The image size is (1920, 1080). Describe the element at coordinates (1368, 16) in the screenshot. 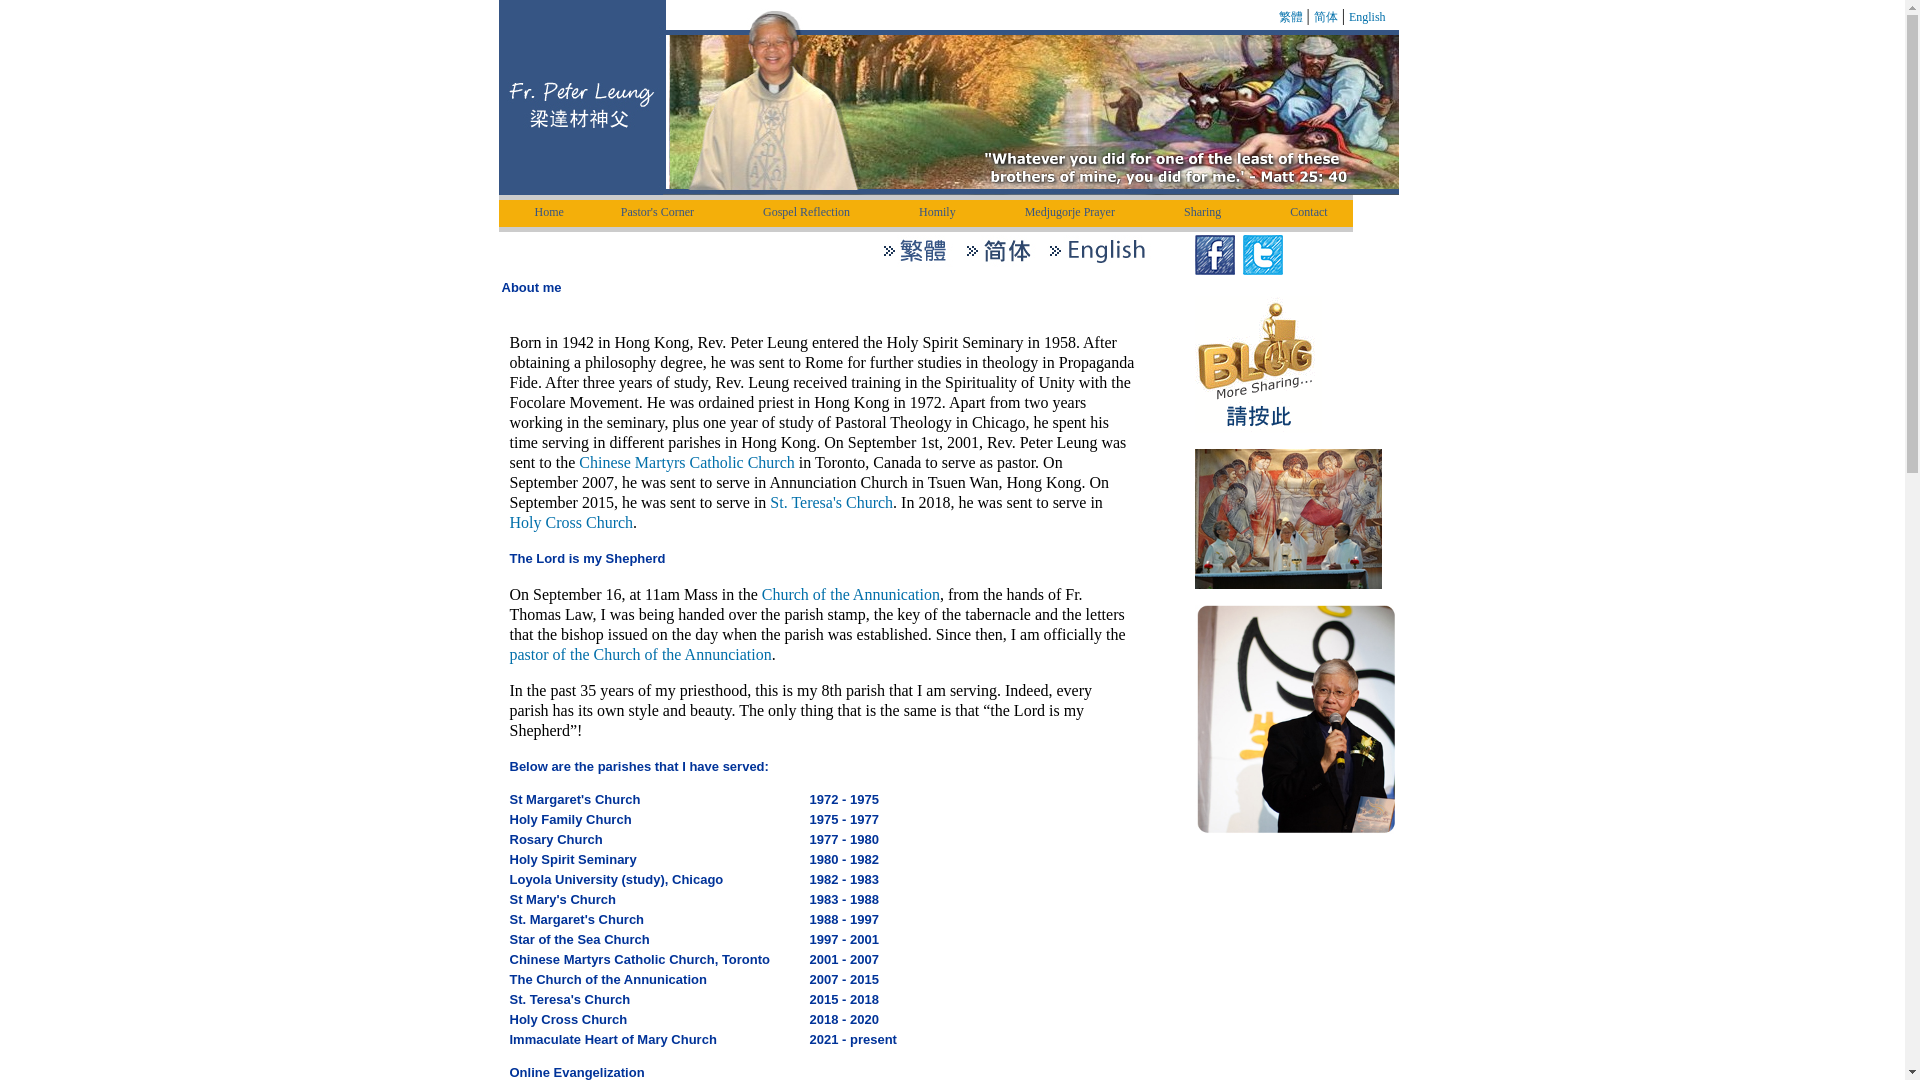

I see `English` at that location.